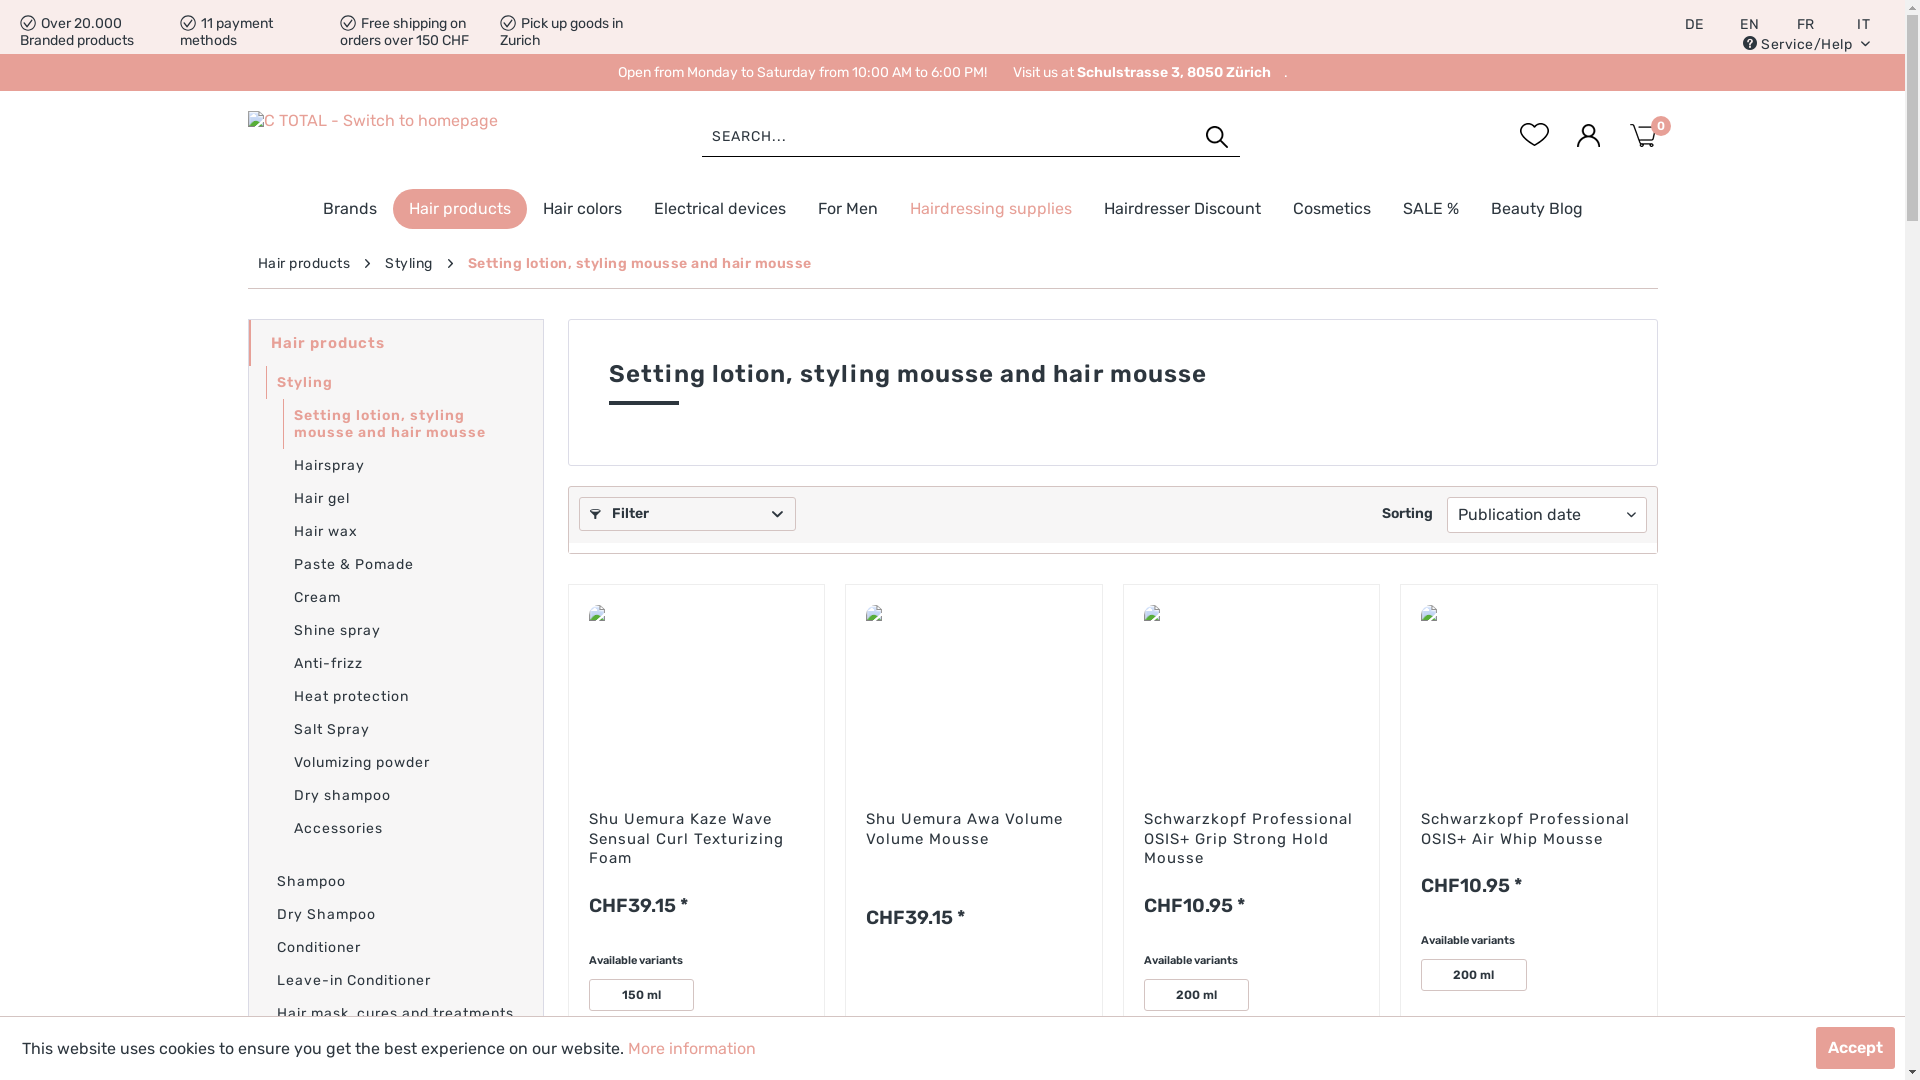 The image size is (1920, 1080). What do you see at coordinates (395, 796) in the screenshot?
I see `Dry shampoo` at bounding box center [395, 796].